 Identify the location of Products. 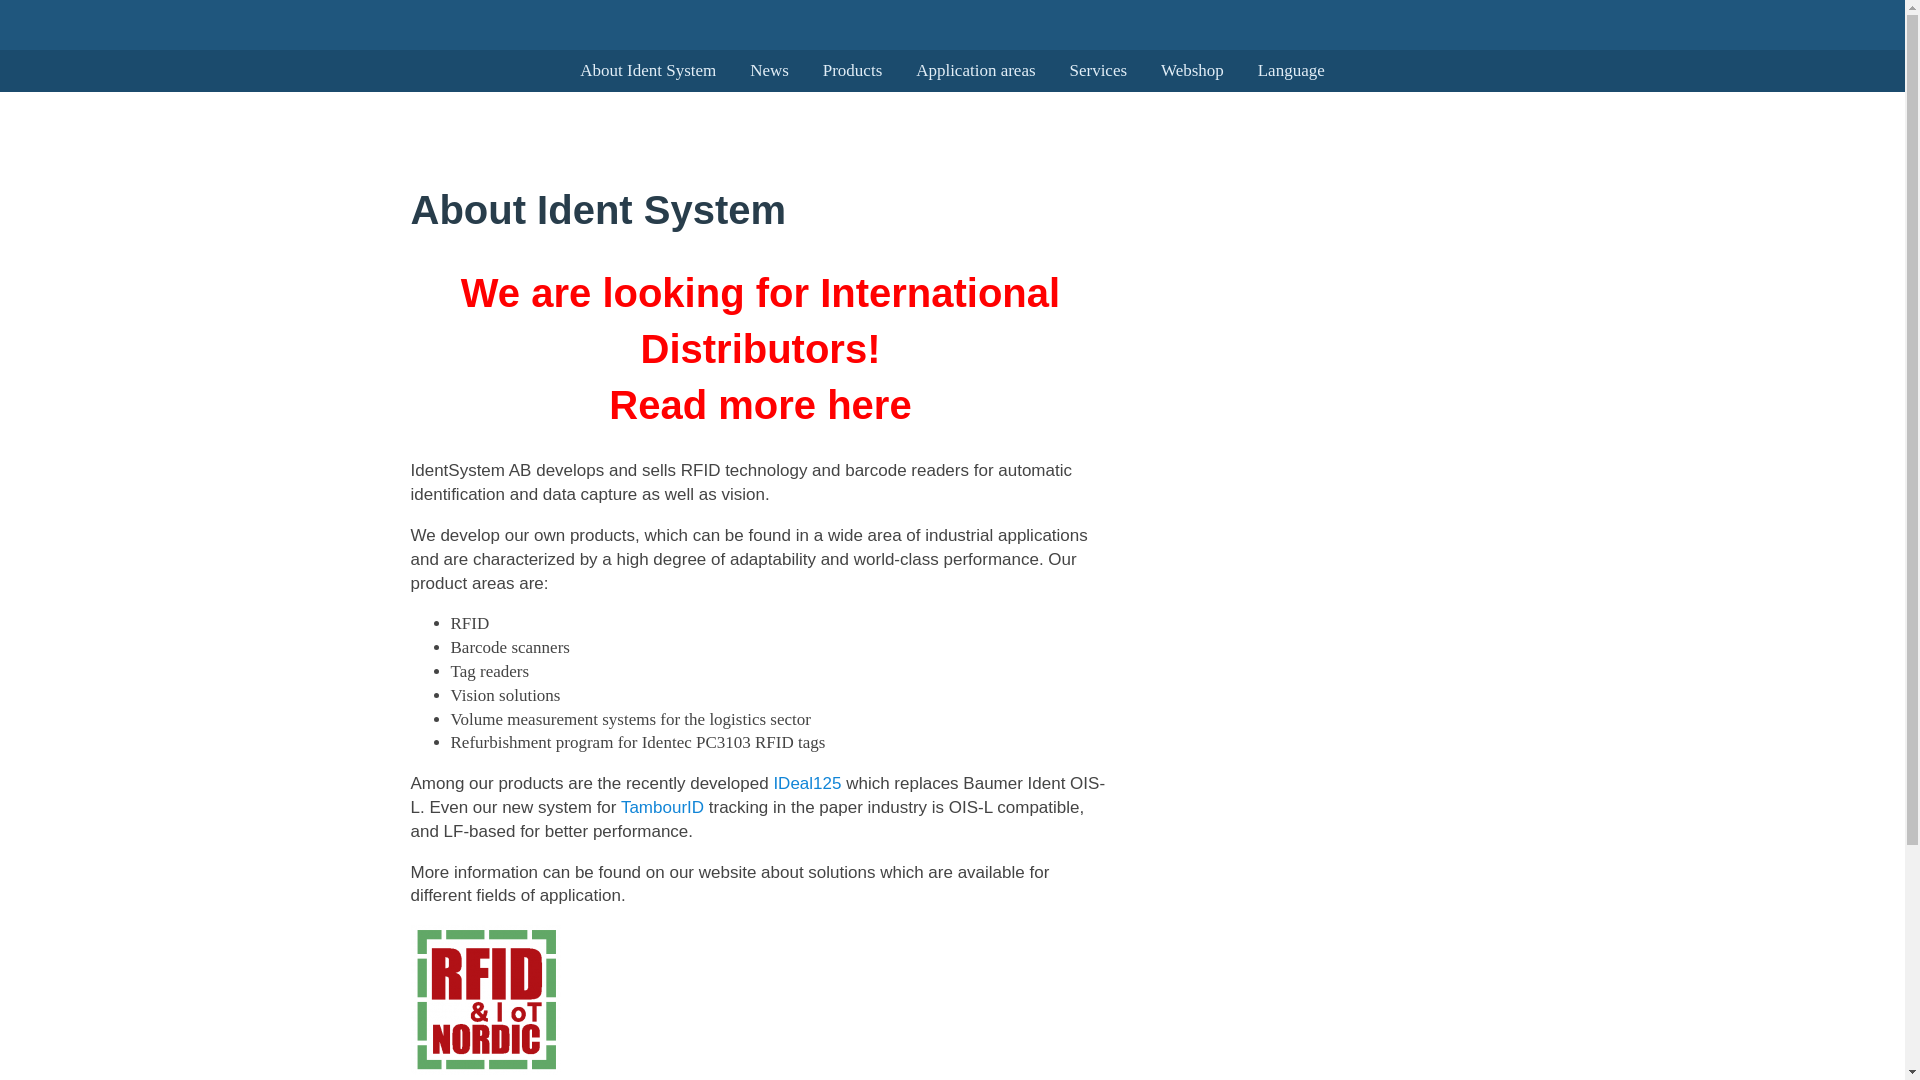
(853, 70).